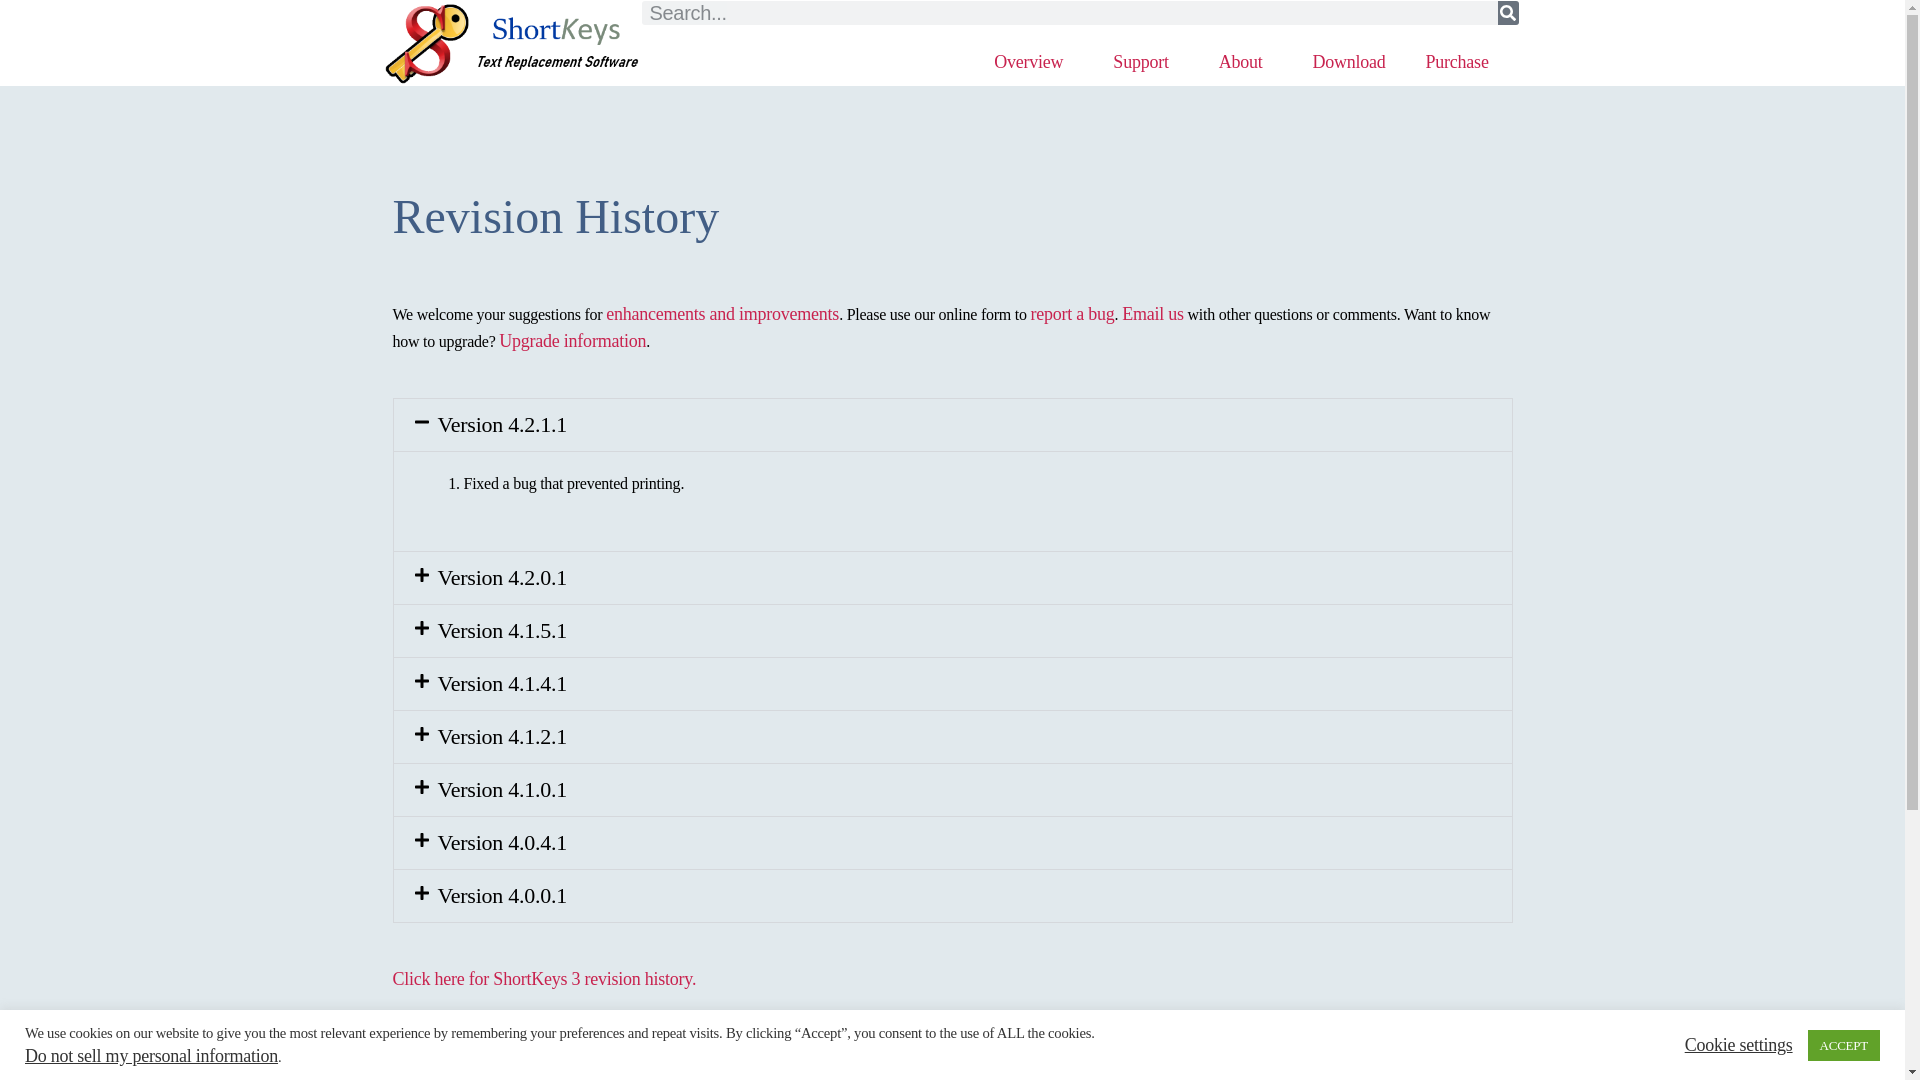  I want to click on Overview, so click(1032, 62).